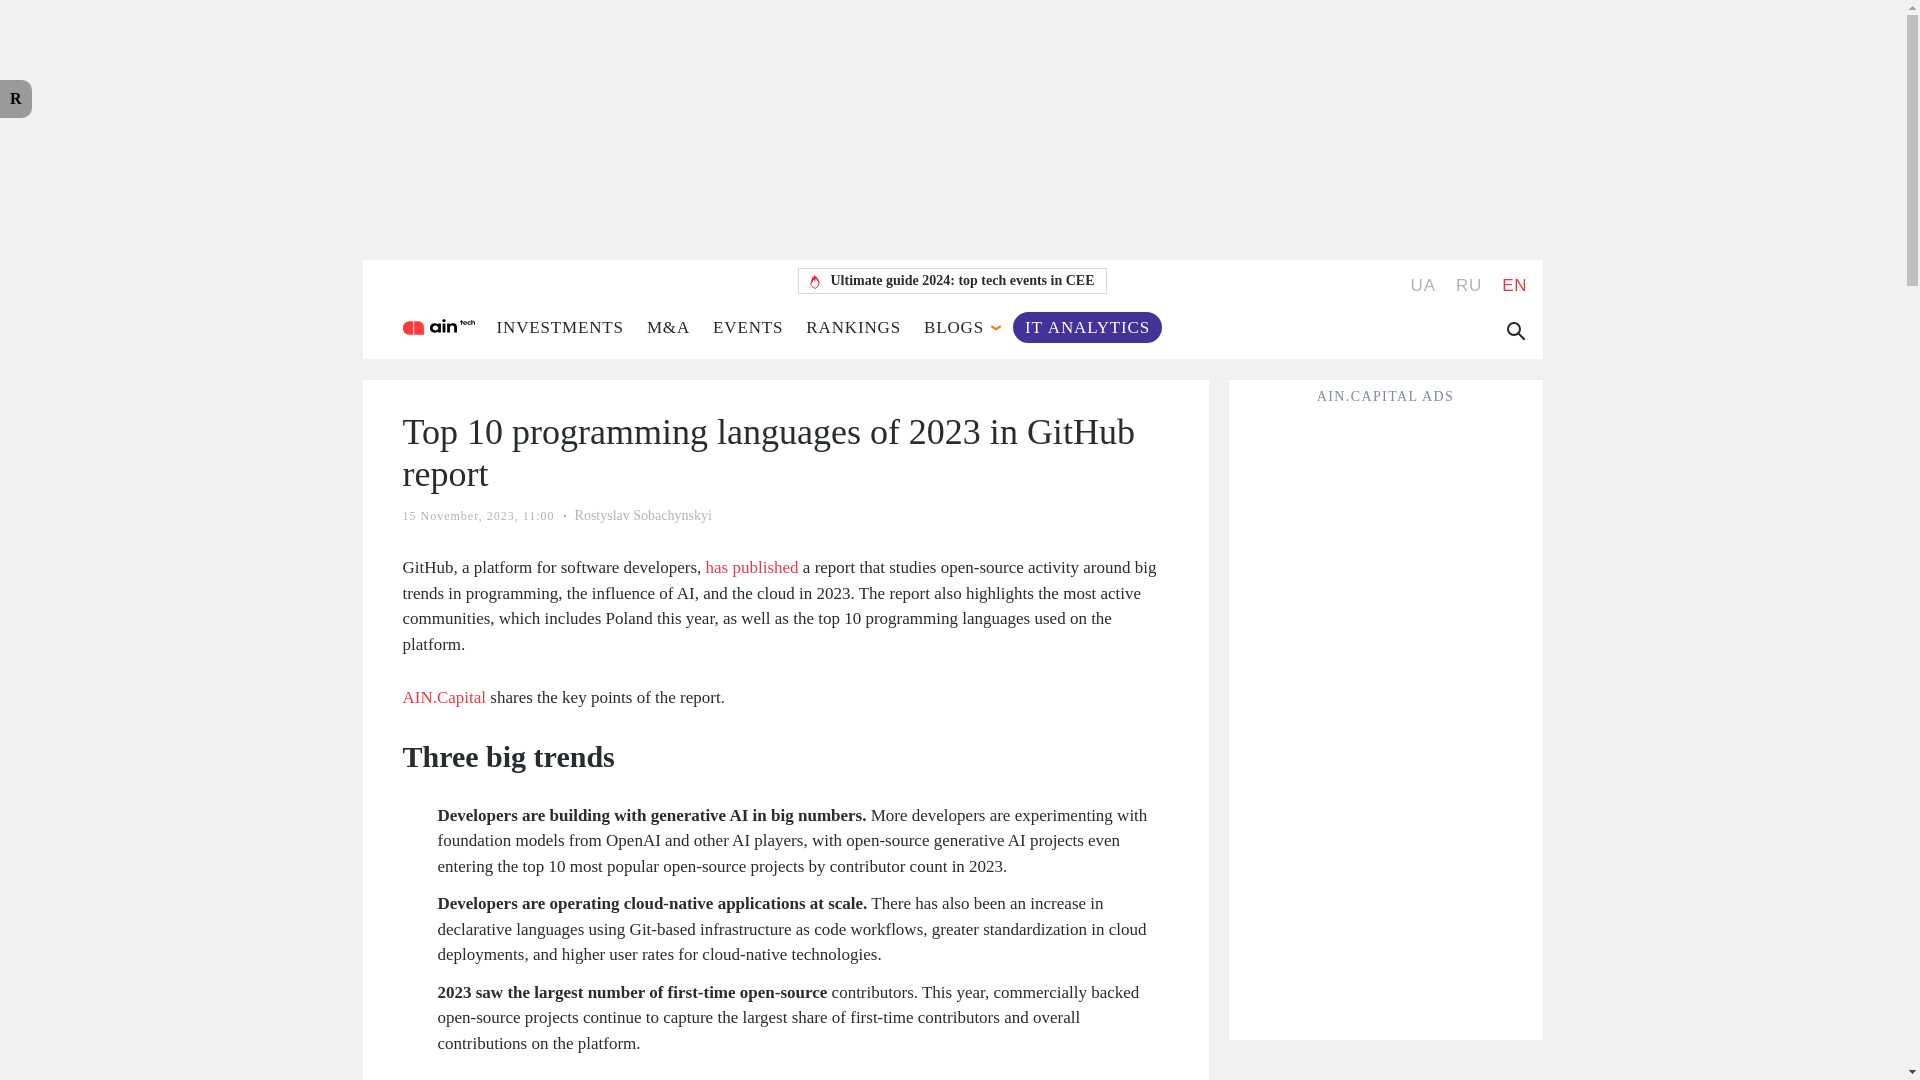  What do you see at coordinates (1468, 285) in the screenshot?
I see `RU` at bounding box center [1468, 285].